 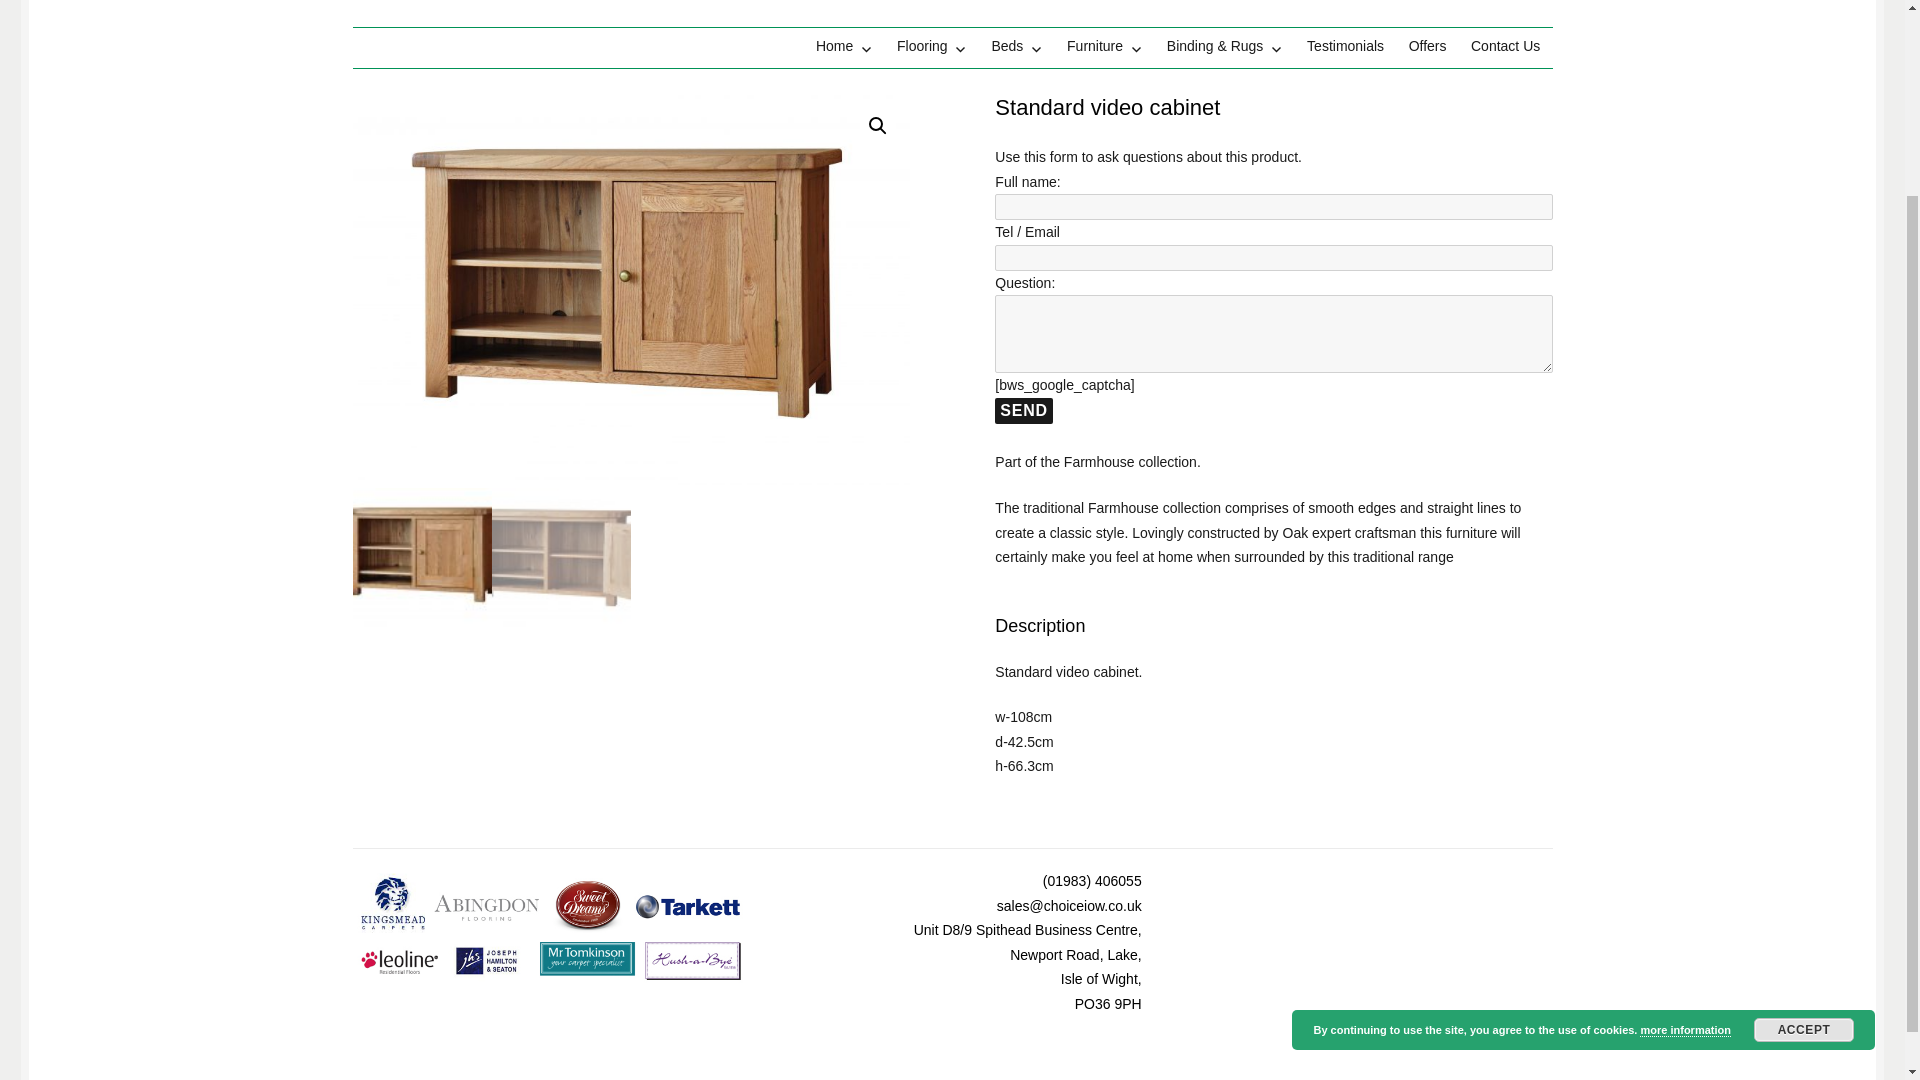 What do you see at coordinates (844, 46) in the screenshot?
I see `Home` at bounding box center [844, 46].